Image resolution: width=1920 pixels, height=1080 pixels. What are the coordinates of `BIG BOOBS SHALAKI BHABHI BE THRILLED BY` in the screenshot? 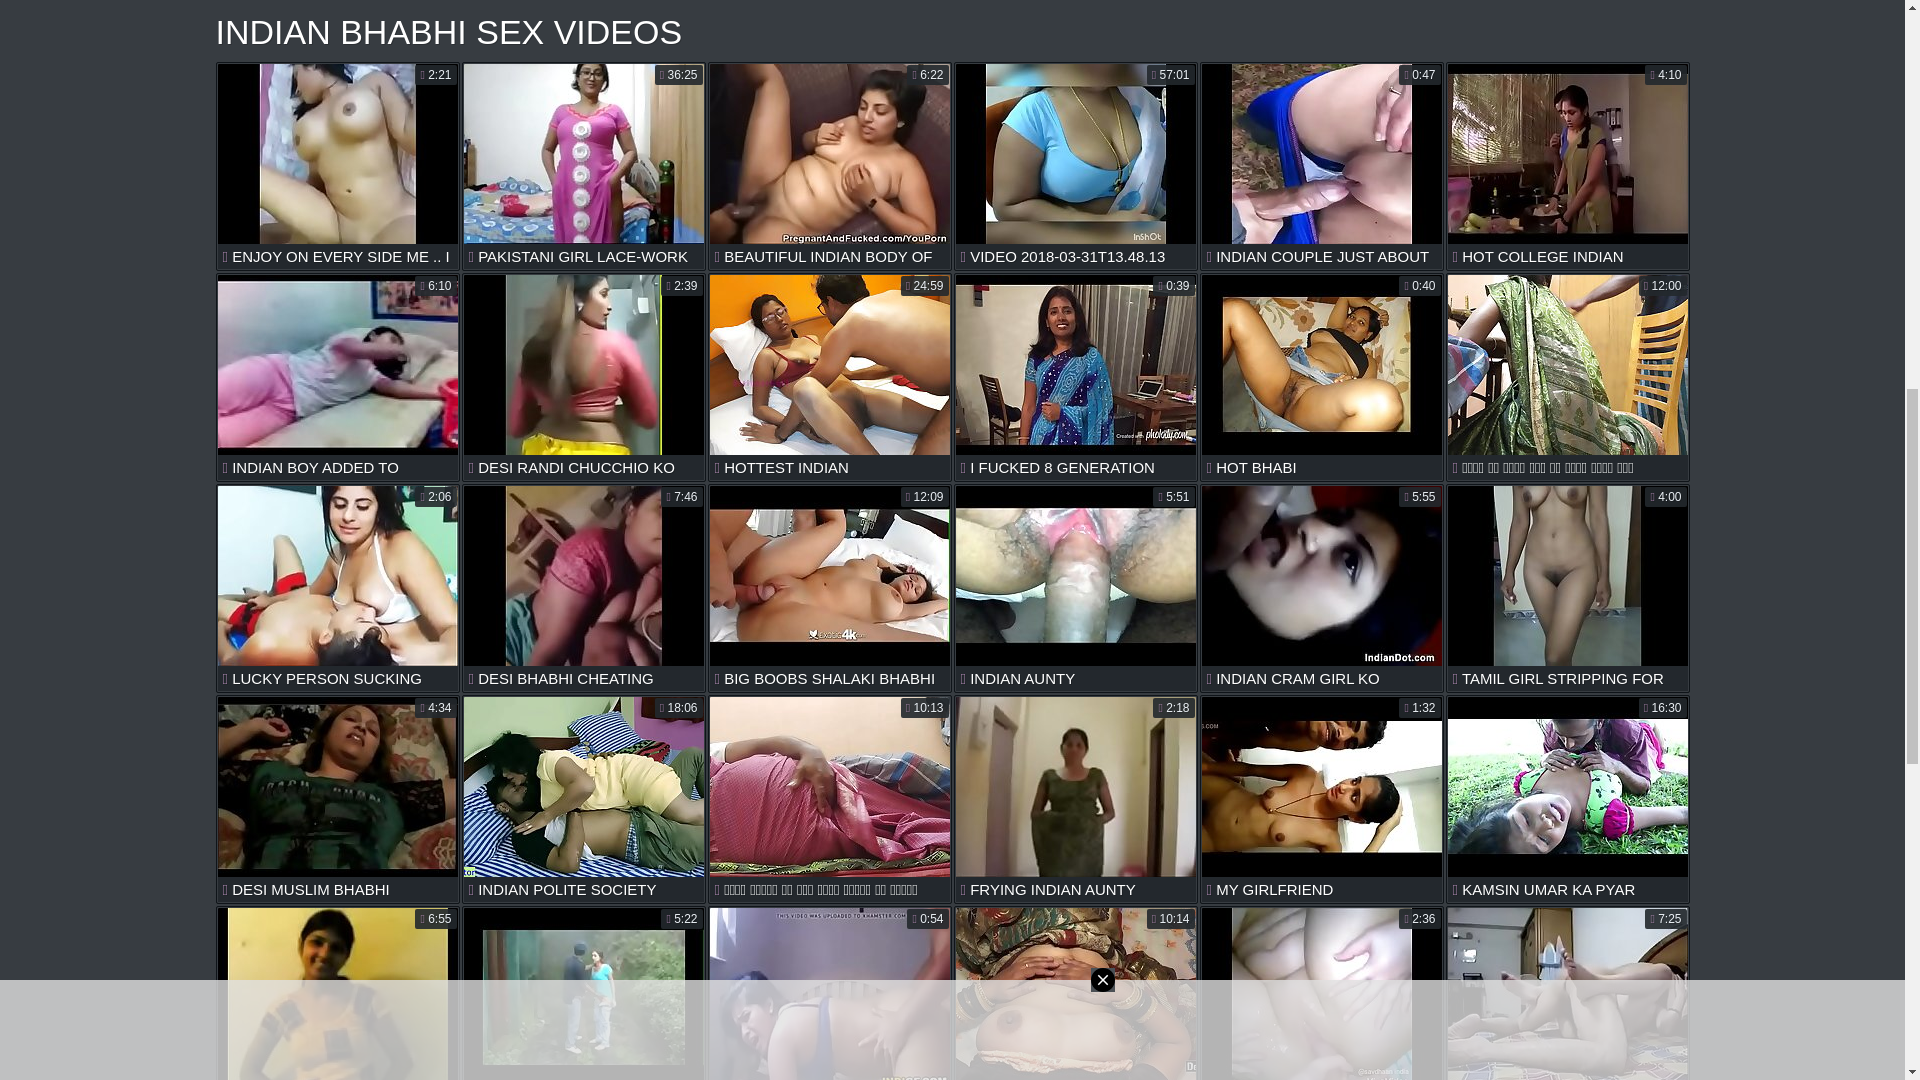 It's located at (830, 588).